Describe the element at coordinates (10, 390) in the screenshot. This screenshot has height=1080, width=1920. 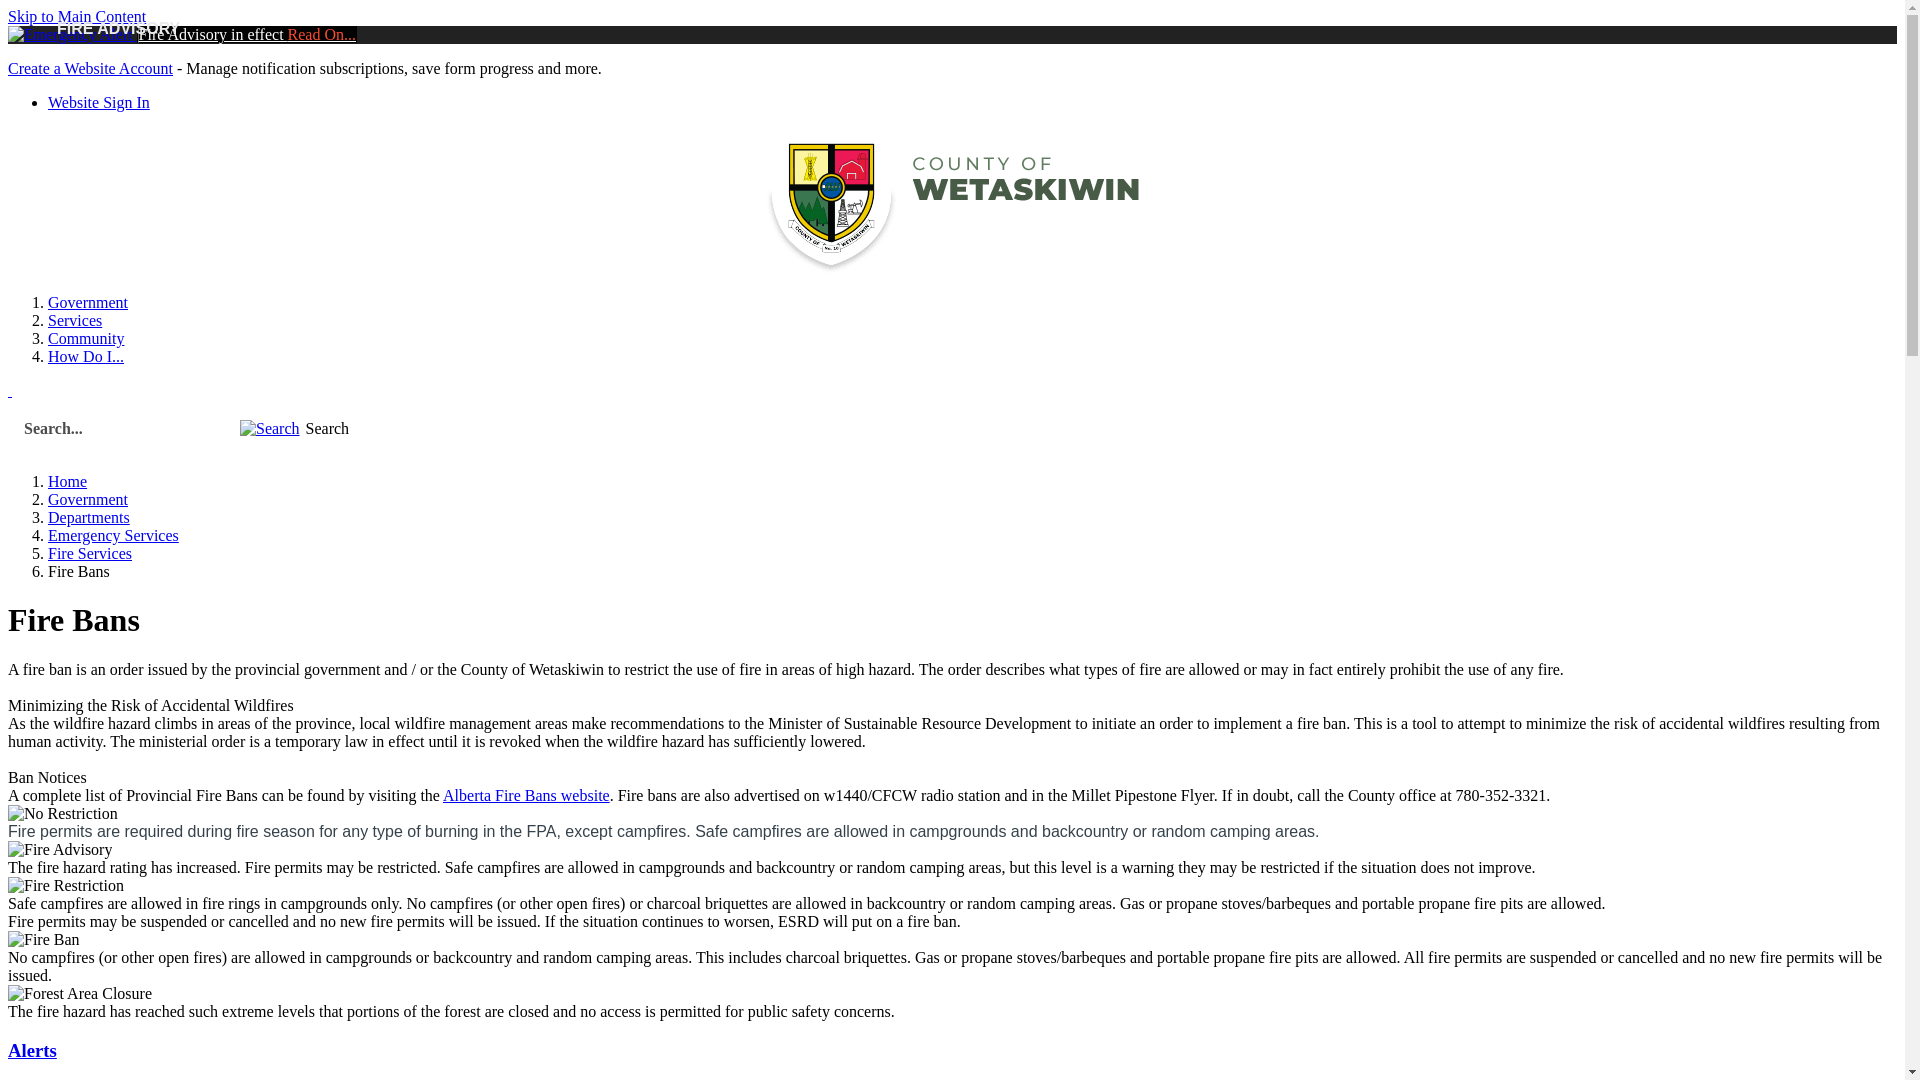
I see ` ` at that location.